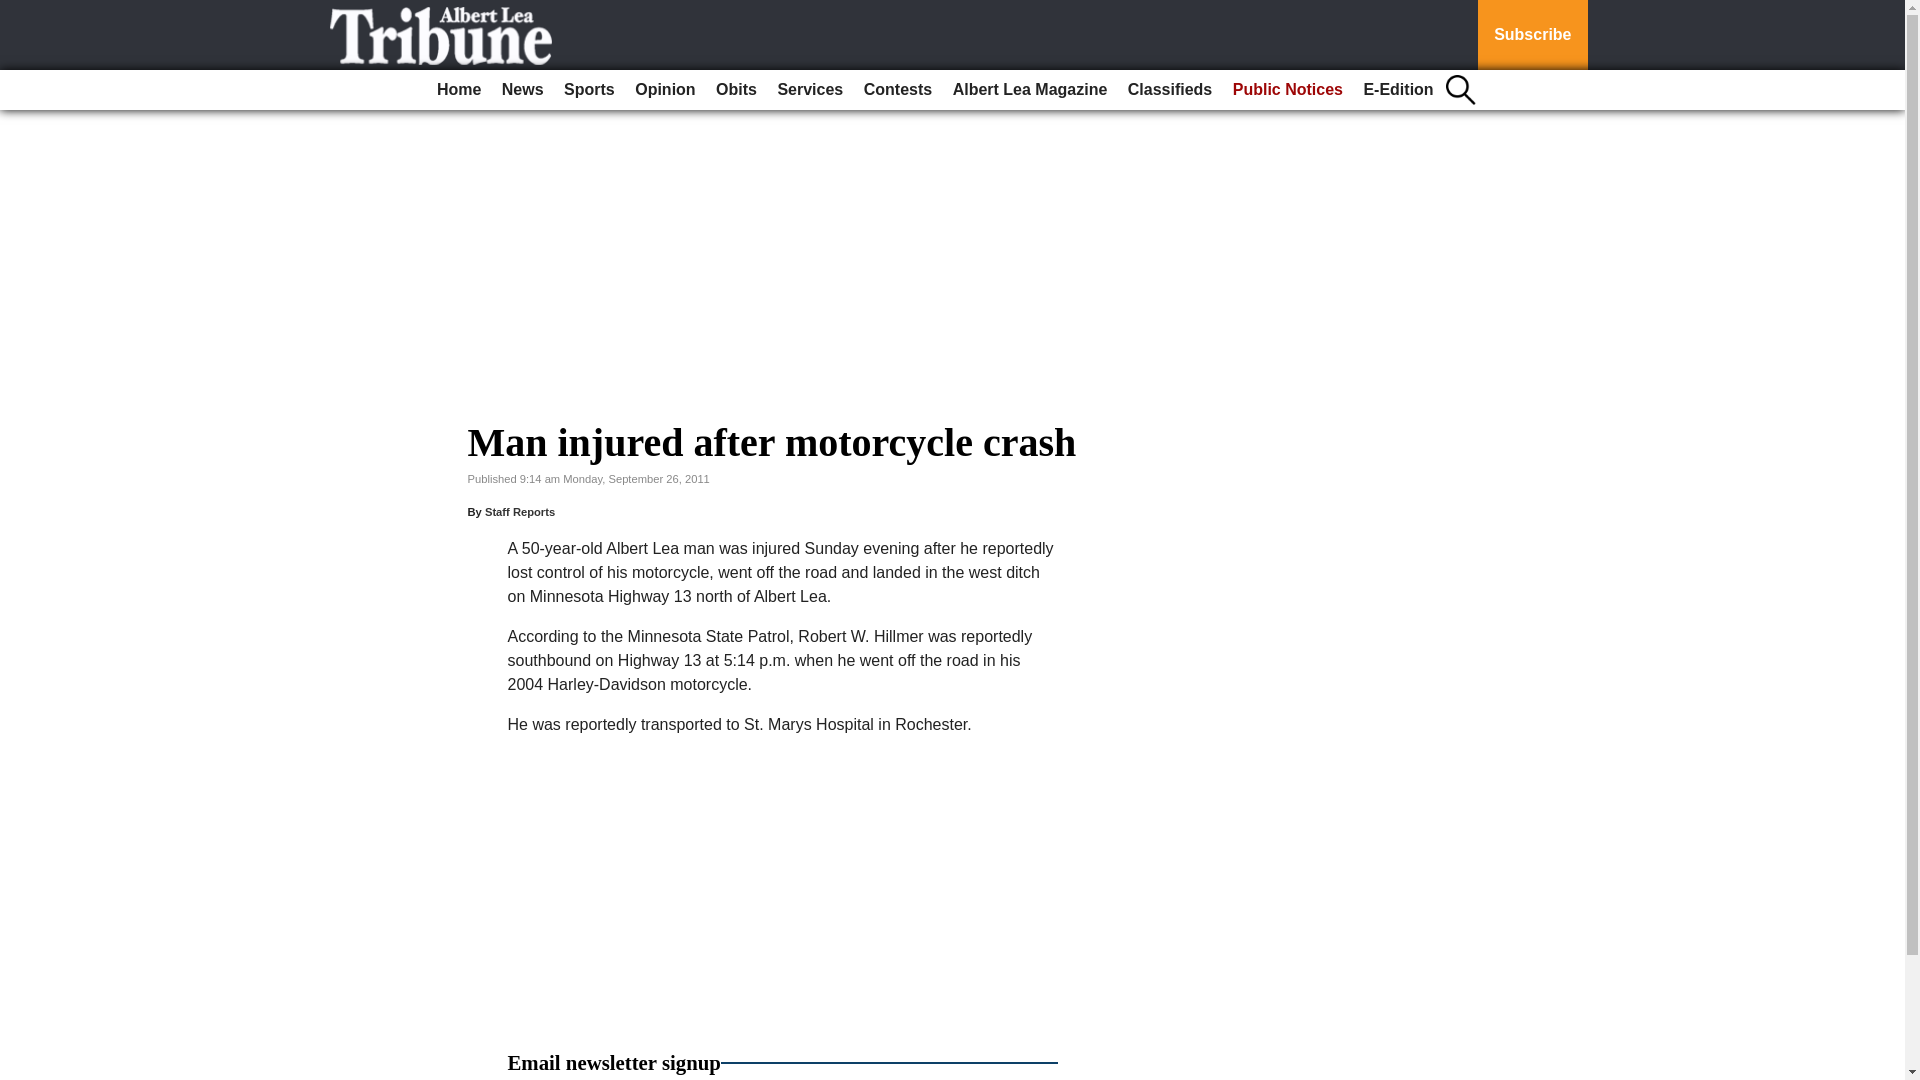 The height and width of the screenshot is (1080, 1920). Describe the element at coordinates (736, 90) in the screenshot. I see `Obits` at that location.